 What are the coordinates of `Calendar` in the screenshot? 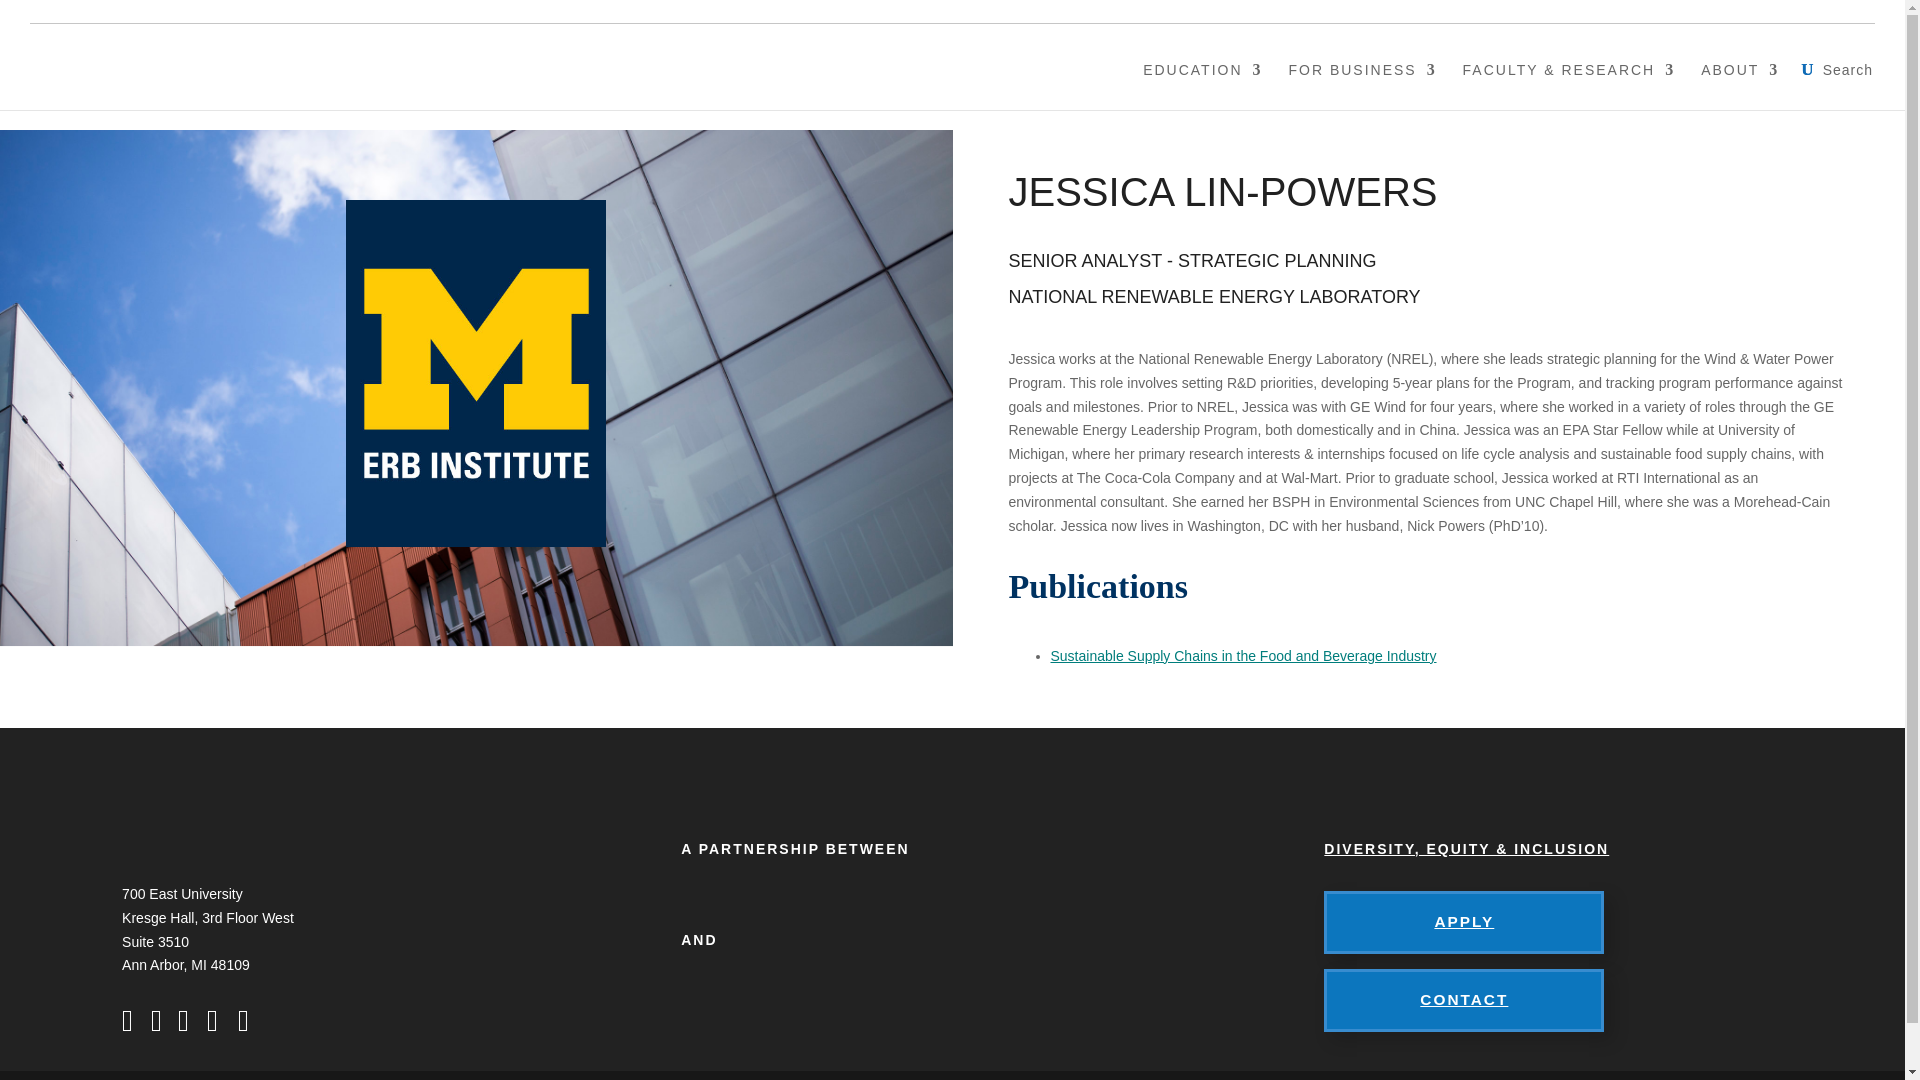 It's located at (1628, 11).